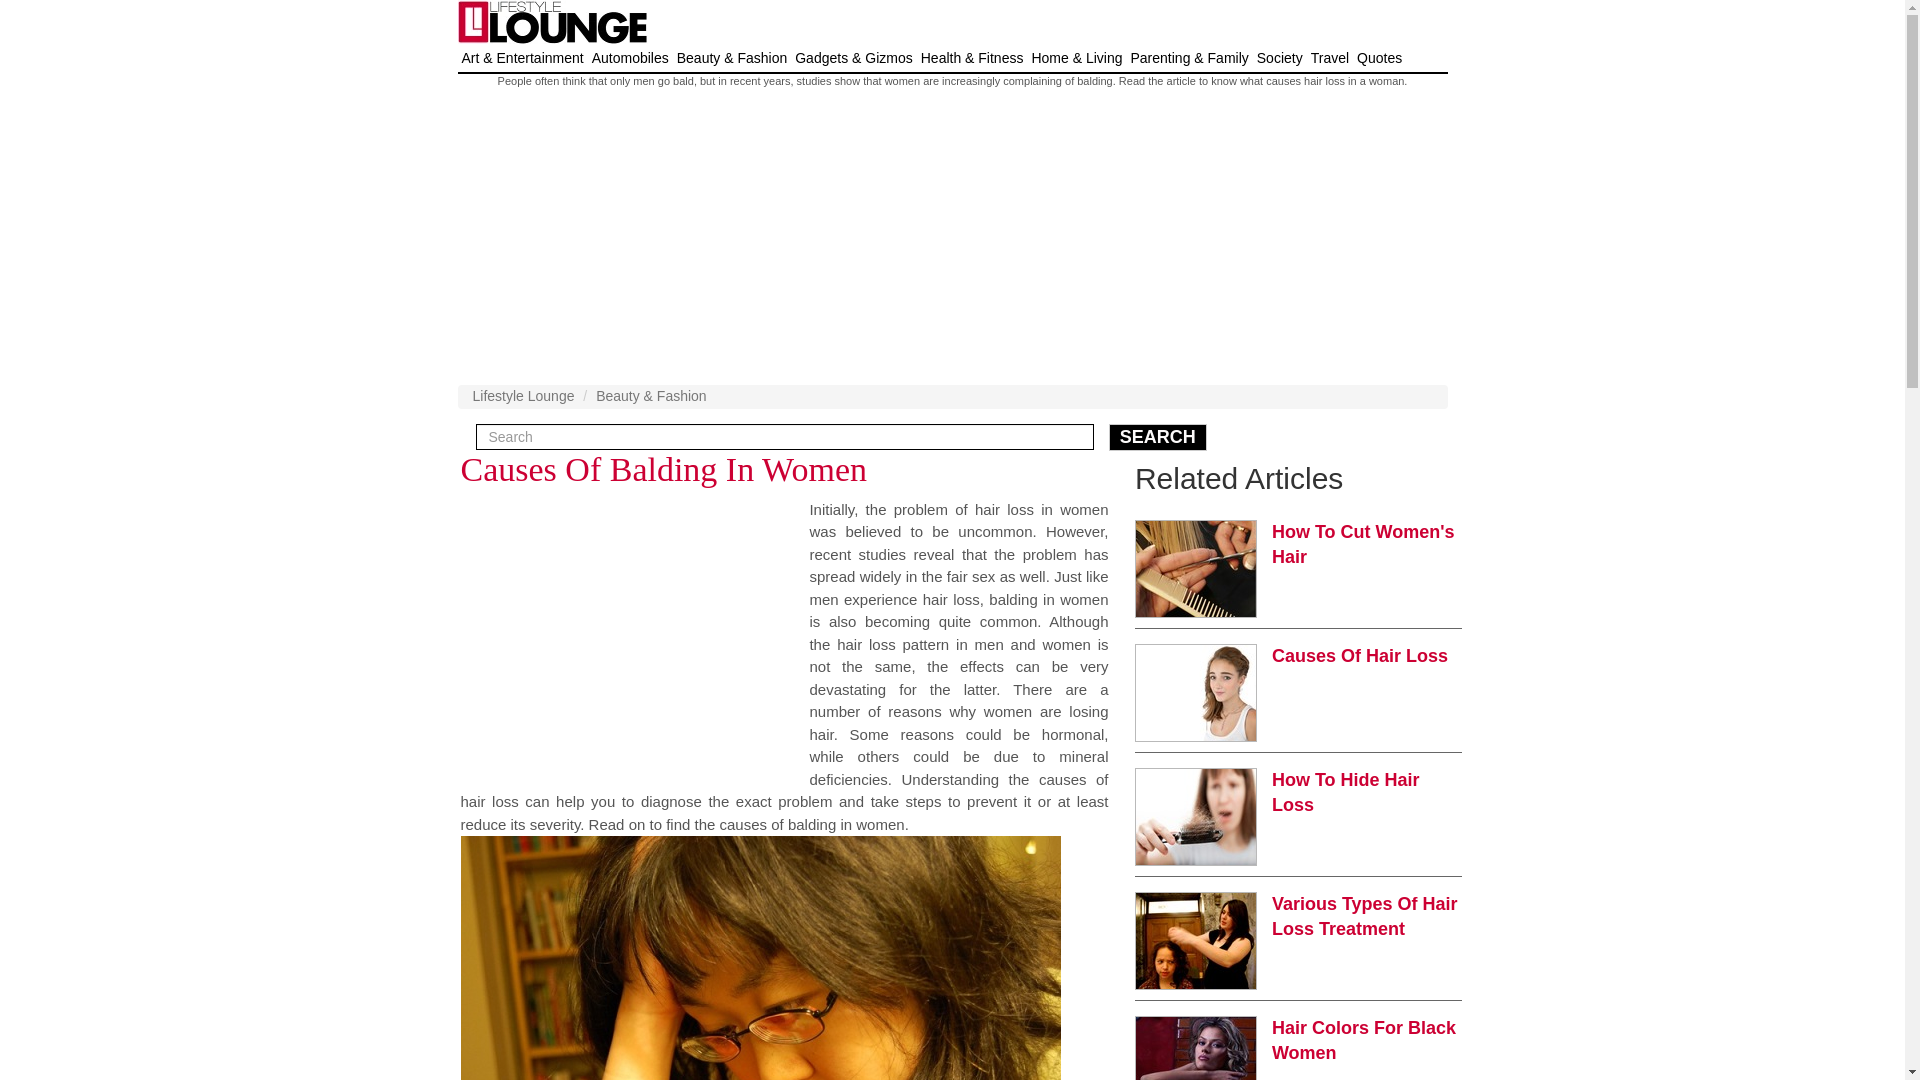 Image resolution: width=1920 pixels, height=1080 pixels. What do you see at coordinates (1379, 58) in the screenshot?
I see `Quotes` at bounding box center [1379, 58].